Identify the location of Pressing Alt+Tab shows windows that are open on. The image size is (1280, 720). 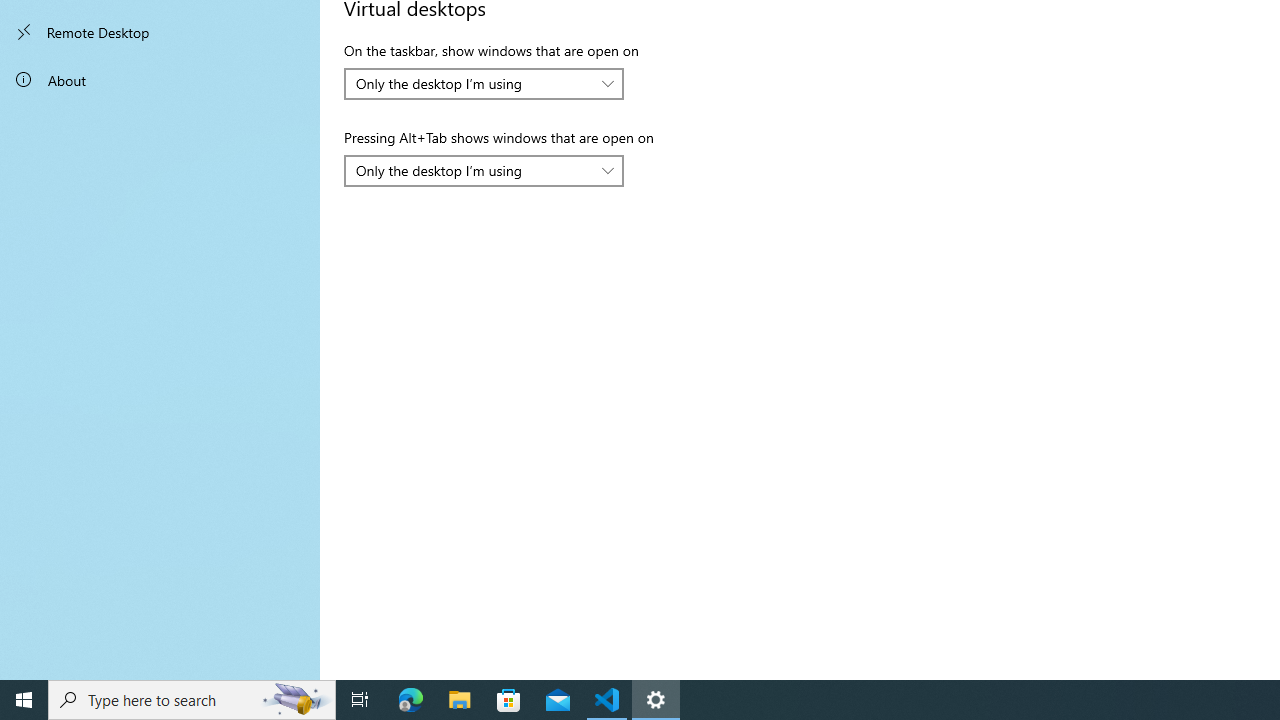
(484, 170).